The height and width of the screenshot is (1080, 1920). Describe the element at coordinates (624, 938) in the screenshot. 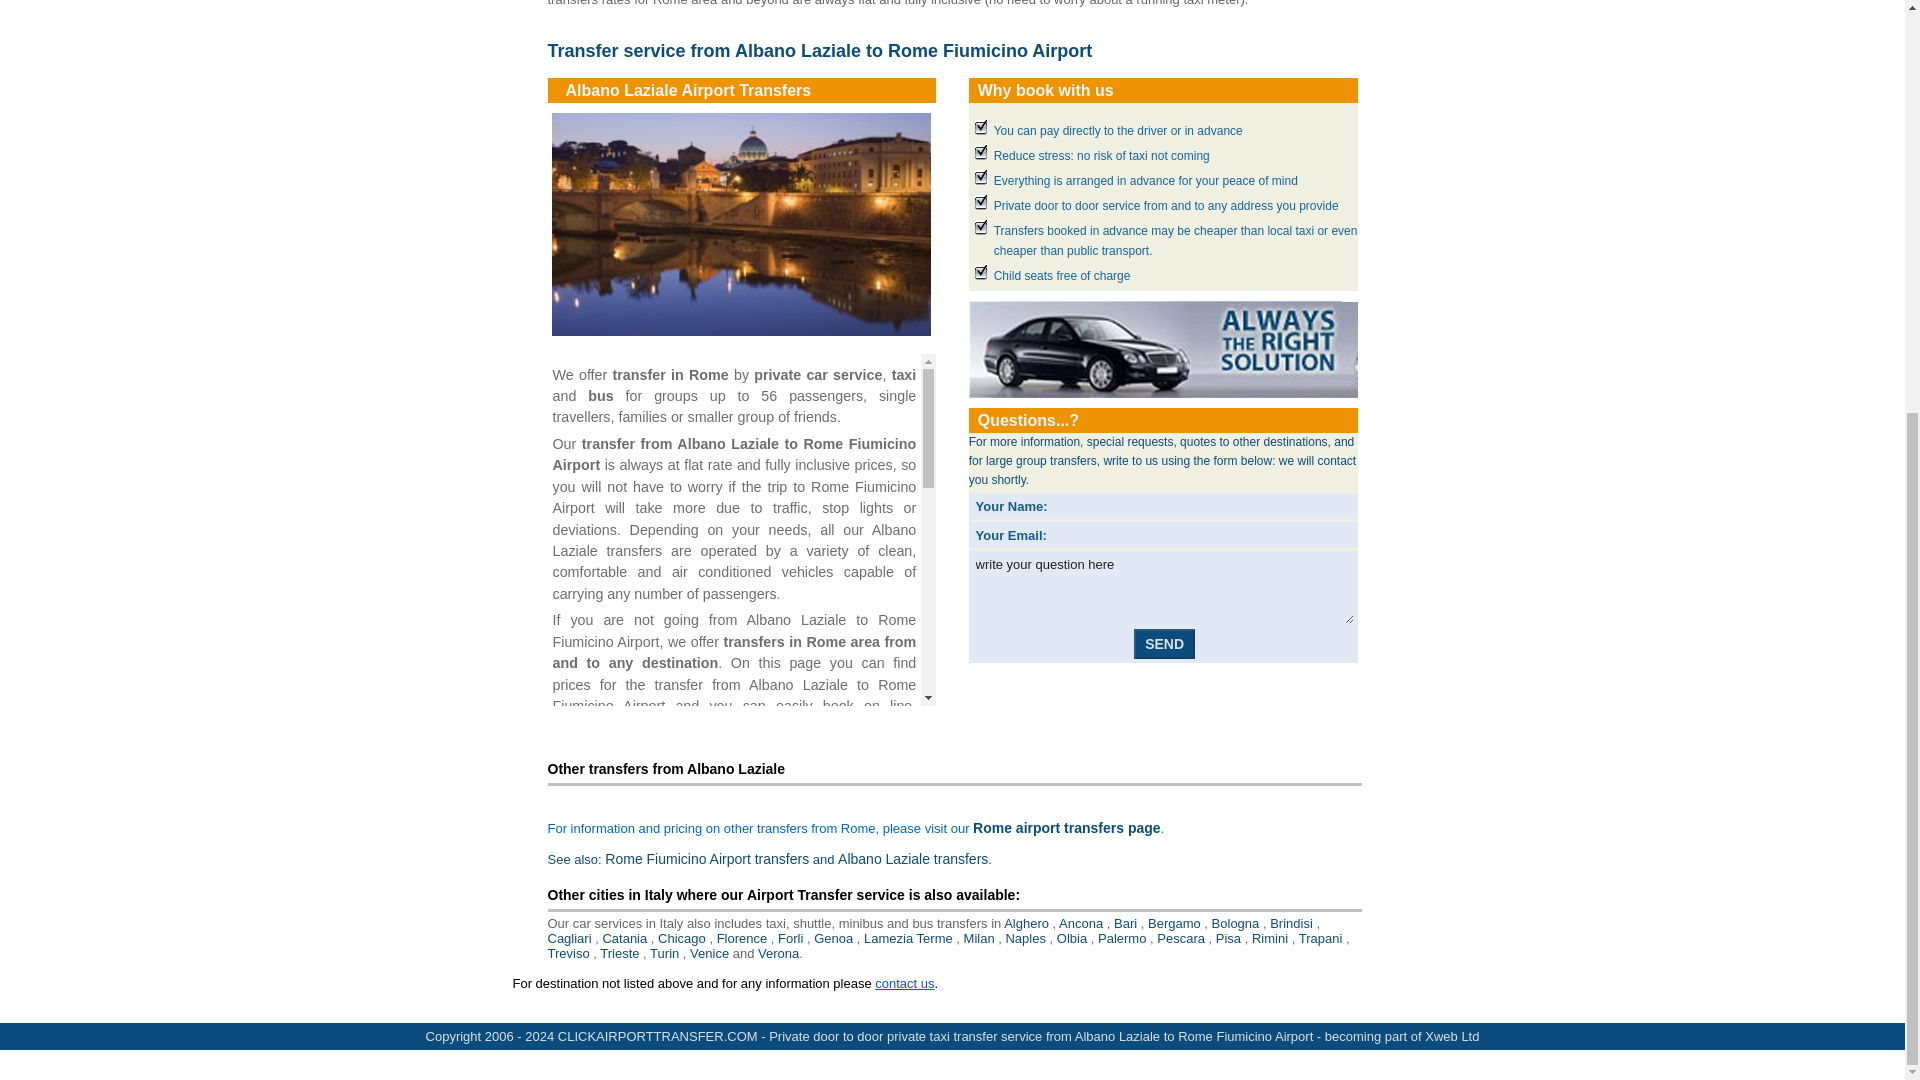

I see `Catania airport transfers` at that location.